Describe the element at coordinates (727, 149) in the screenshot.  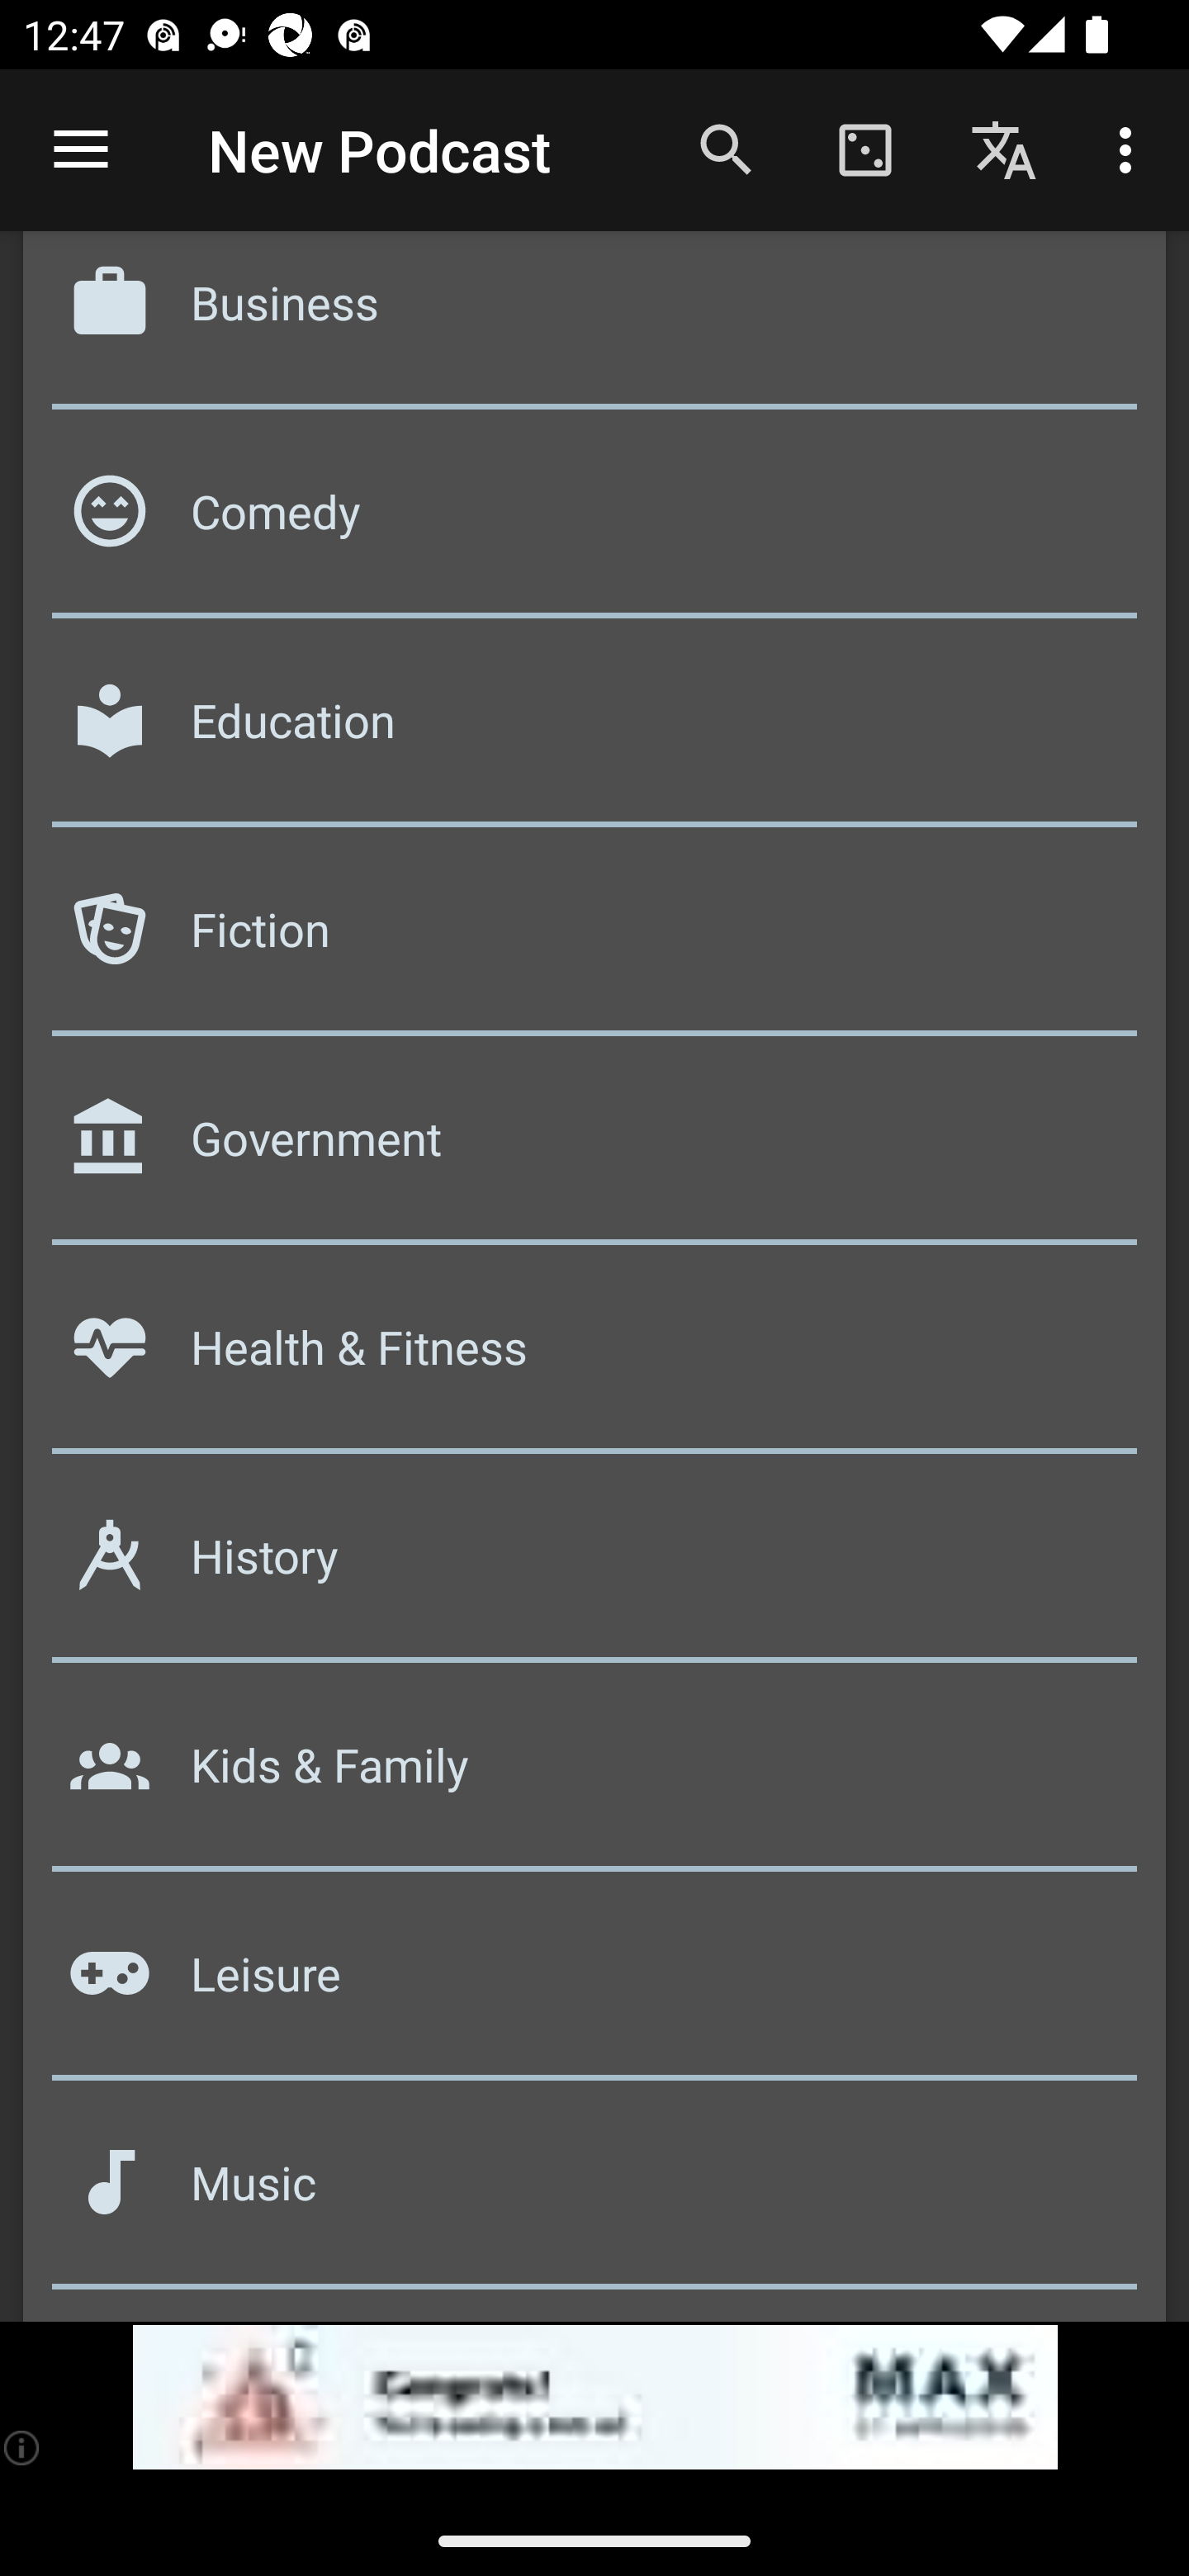
I see `Search` at that location.